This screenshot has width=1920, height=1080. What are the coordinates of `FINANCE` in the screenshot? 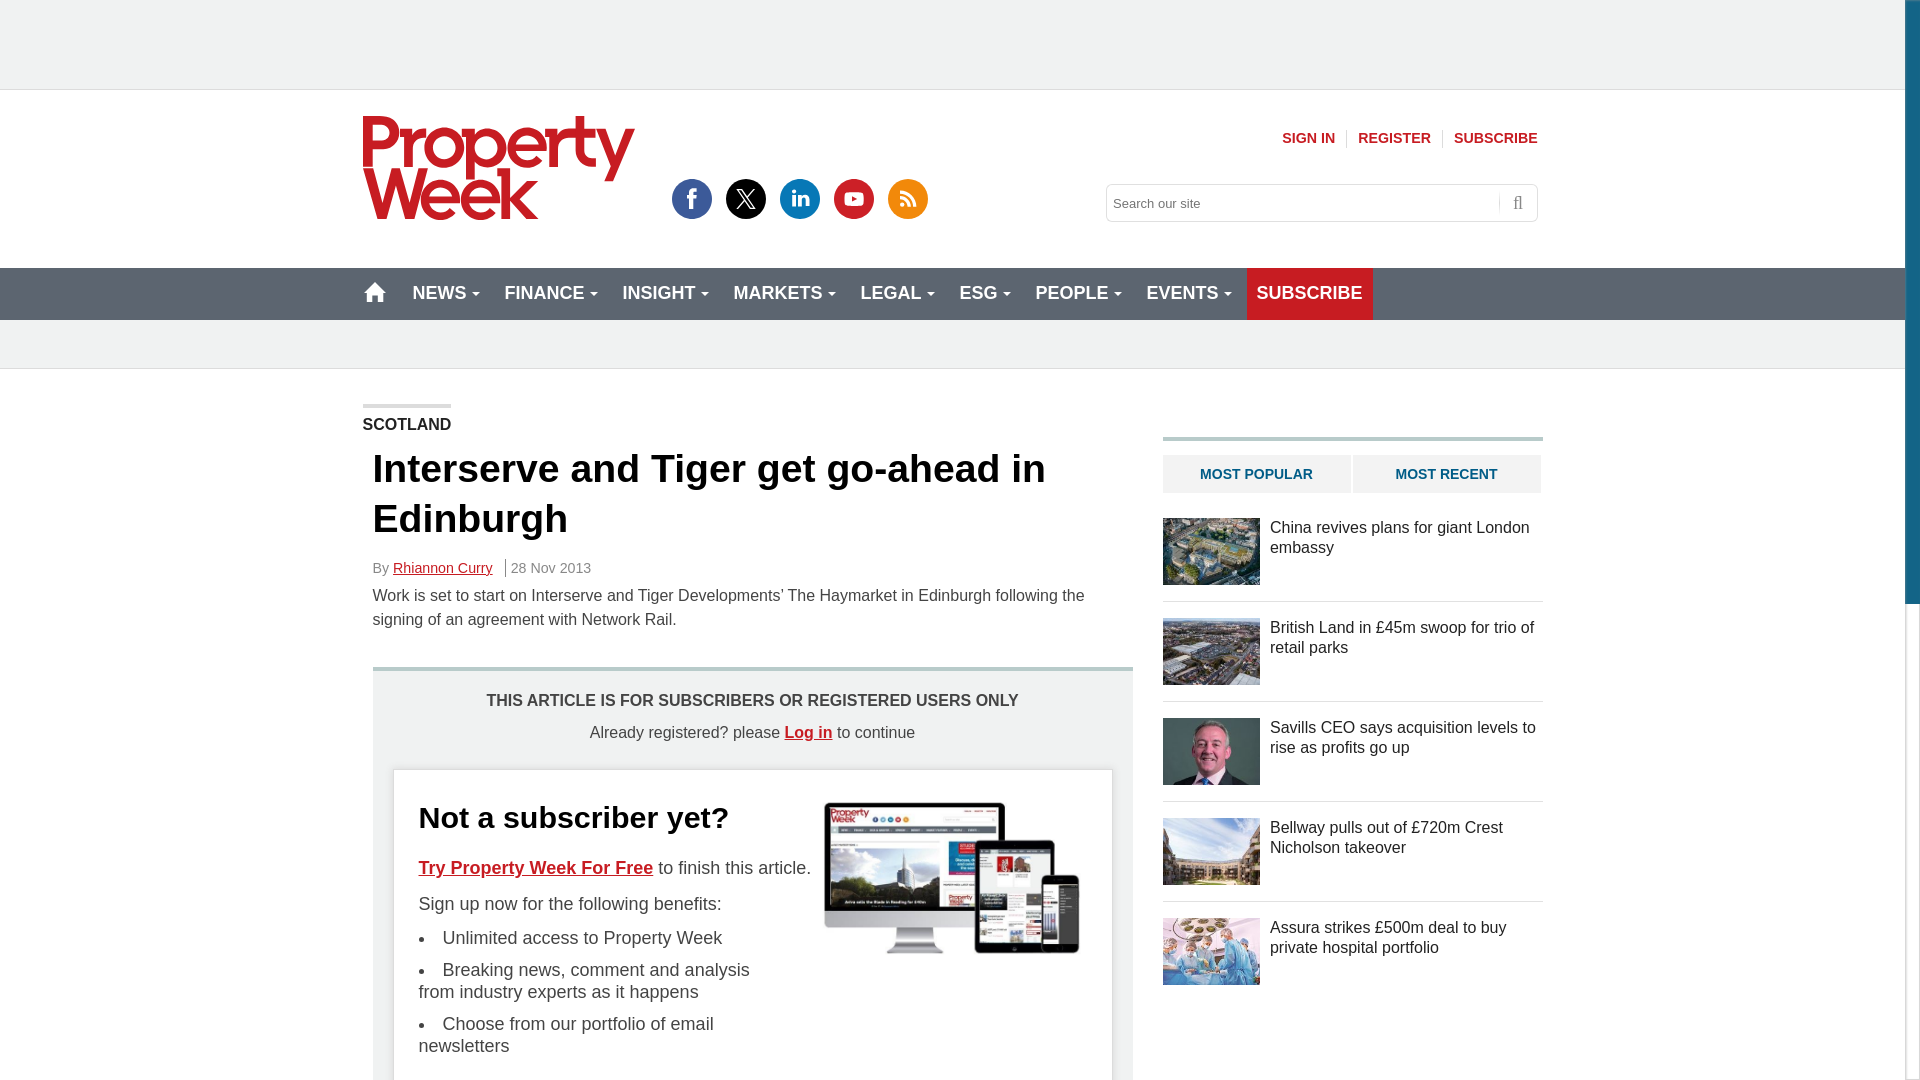 It's located at (548, 293).